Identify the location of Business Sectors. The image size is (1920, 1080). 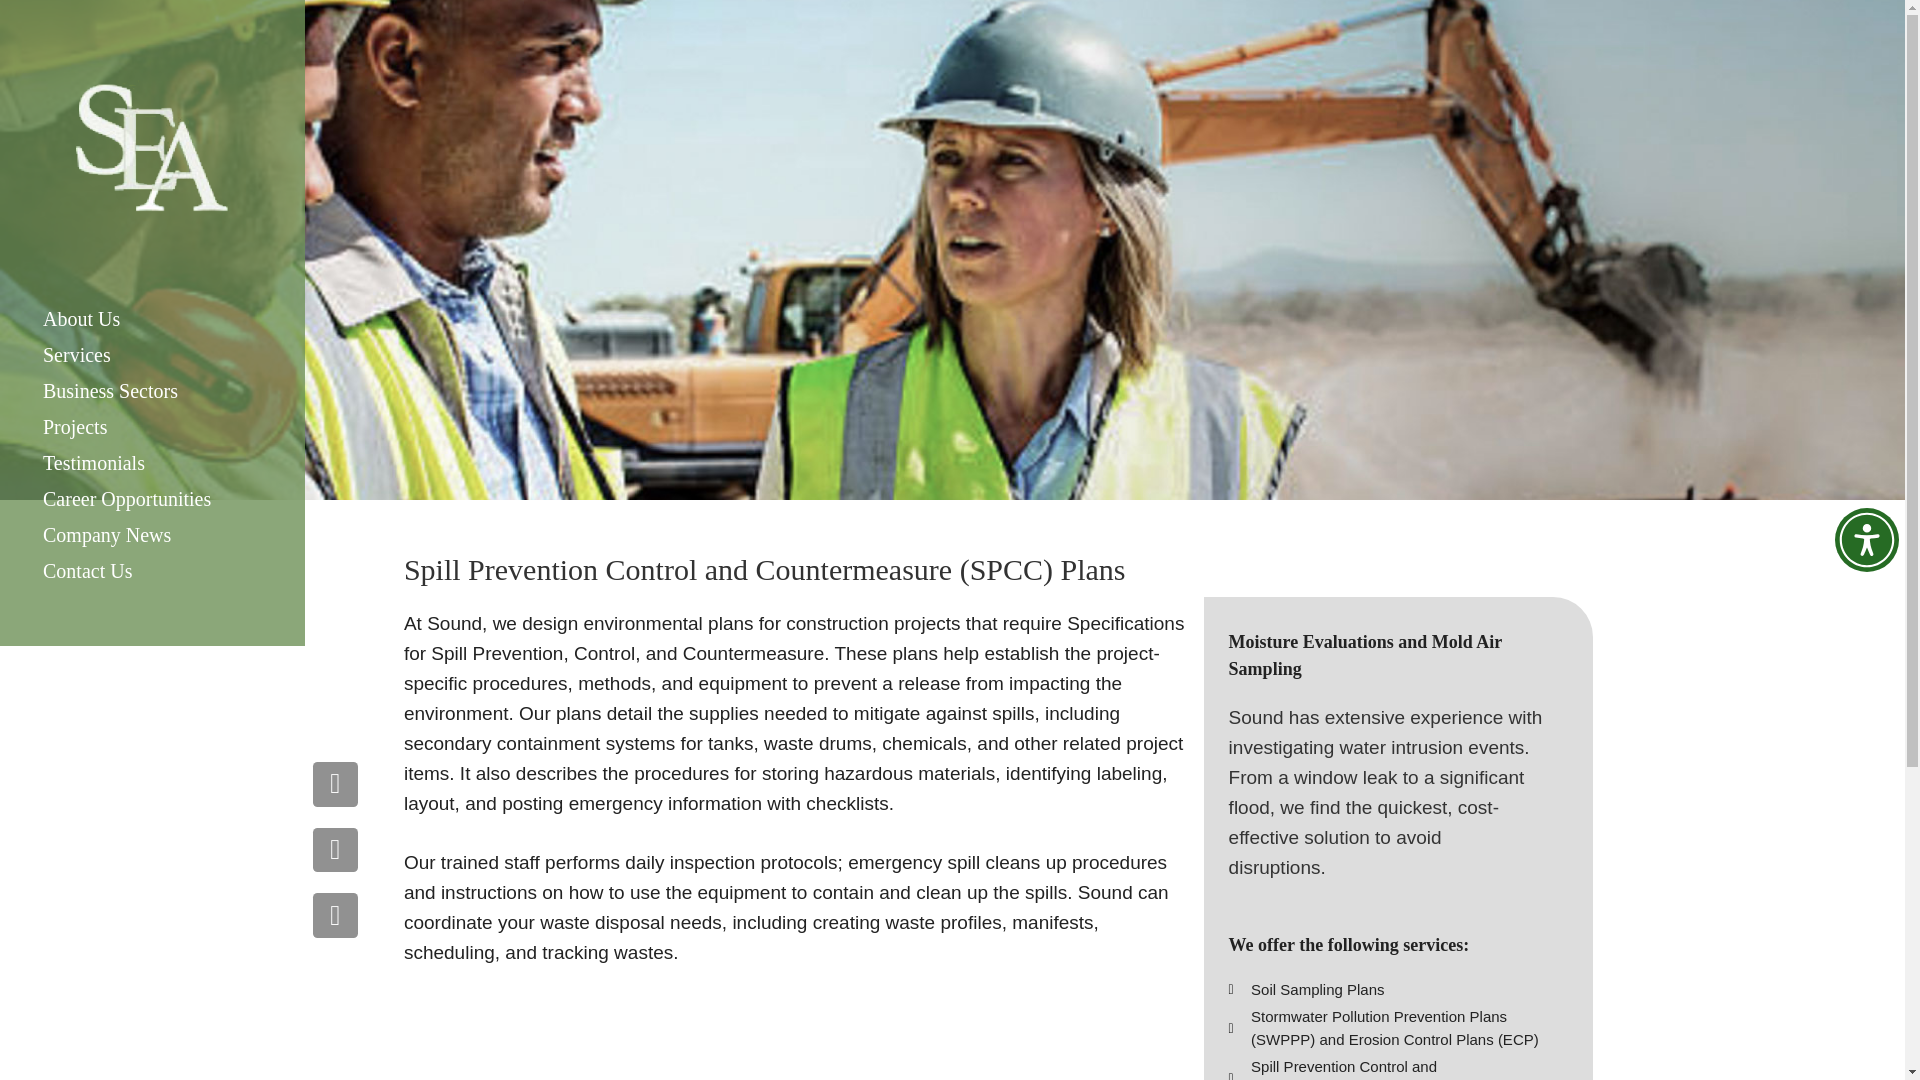
(152, 390).